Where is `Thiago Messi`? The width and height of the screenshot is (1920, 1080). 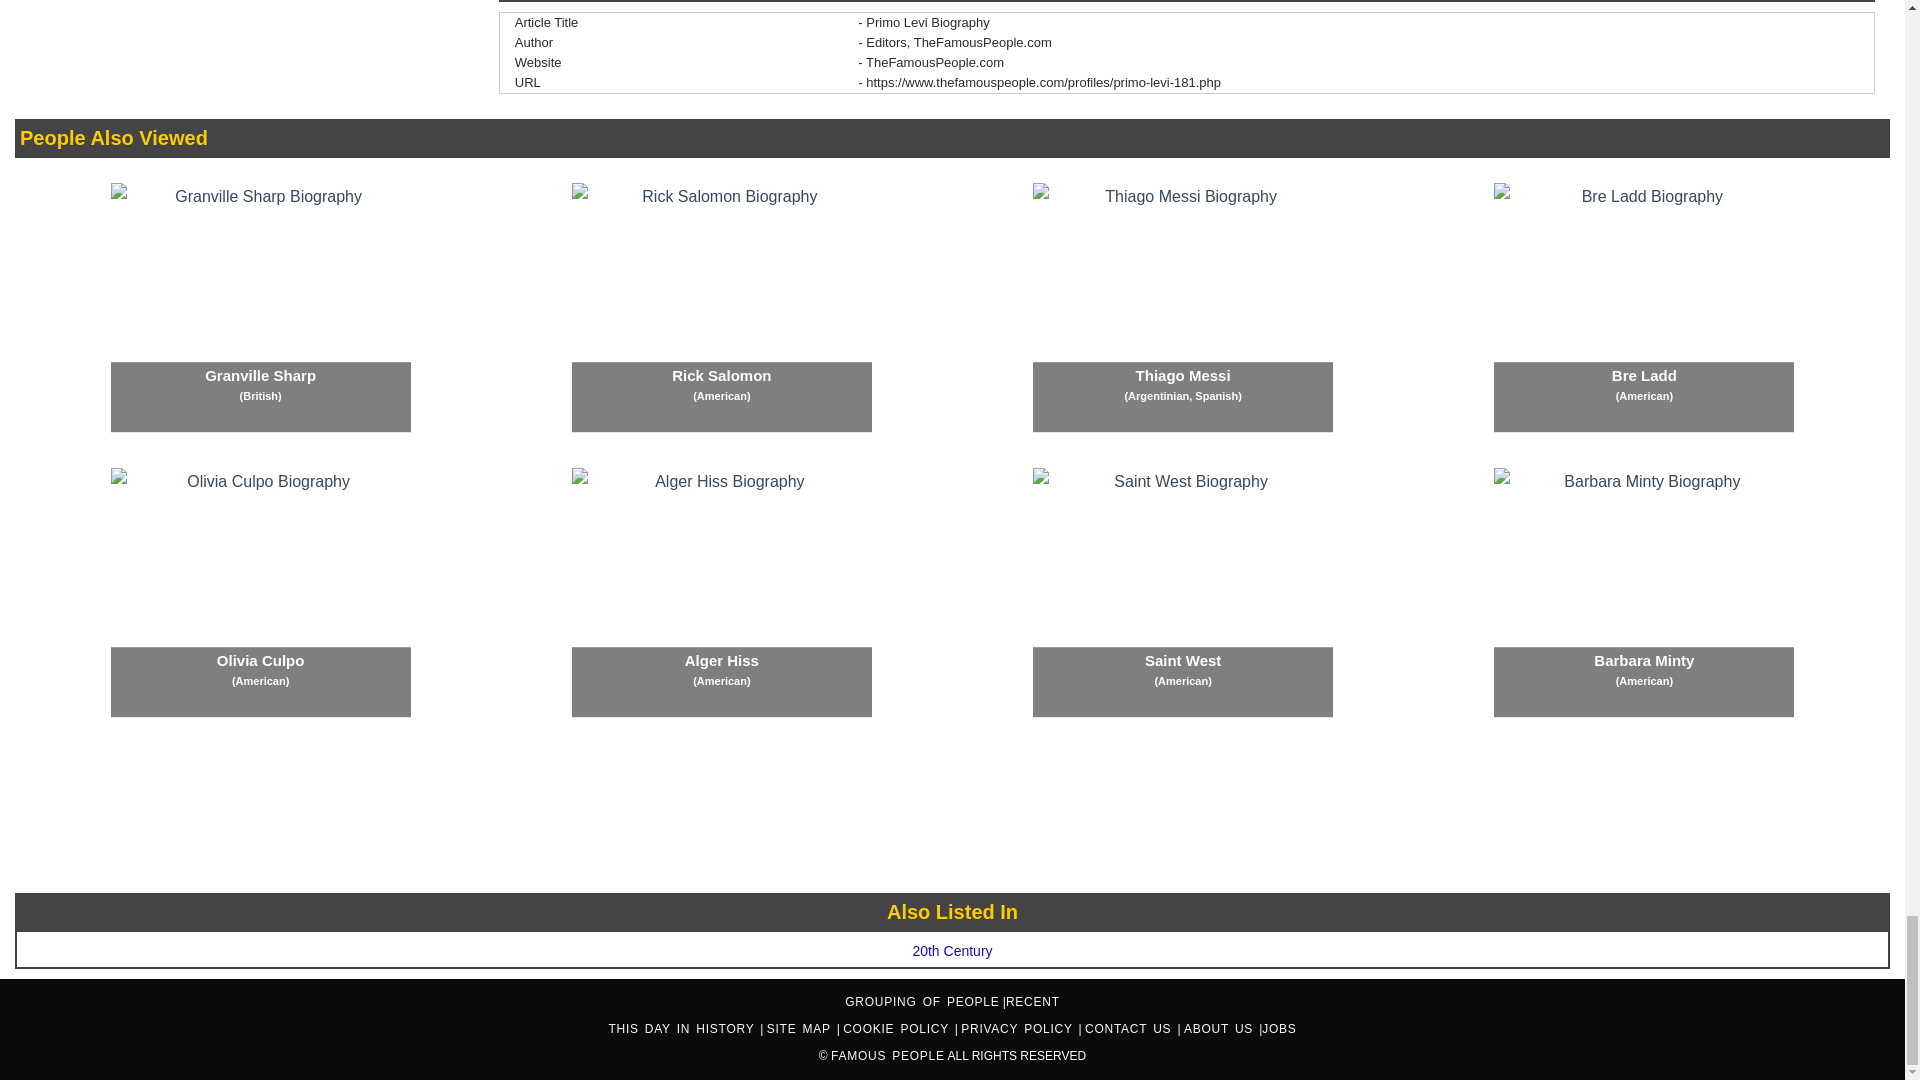
Thiago Messi is located at coordinates (1182, 308).